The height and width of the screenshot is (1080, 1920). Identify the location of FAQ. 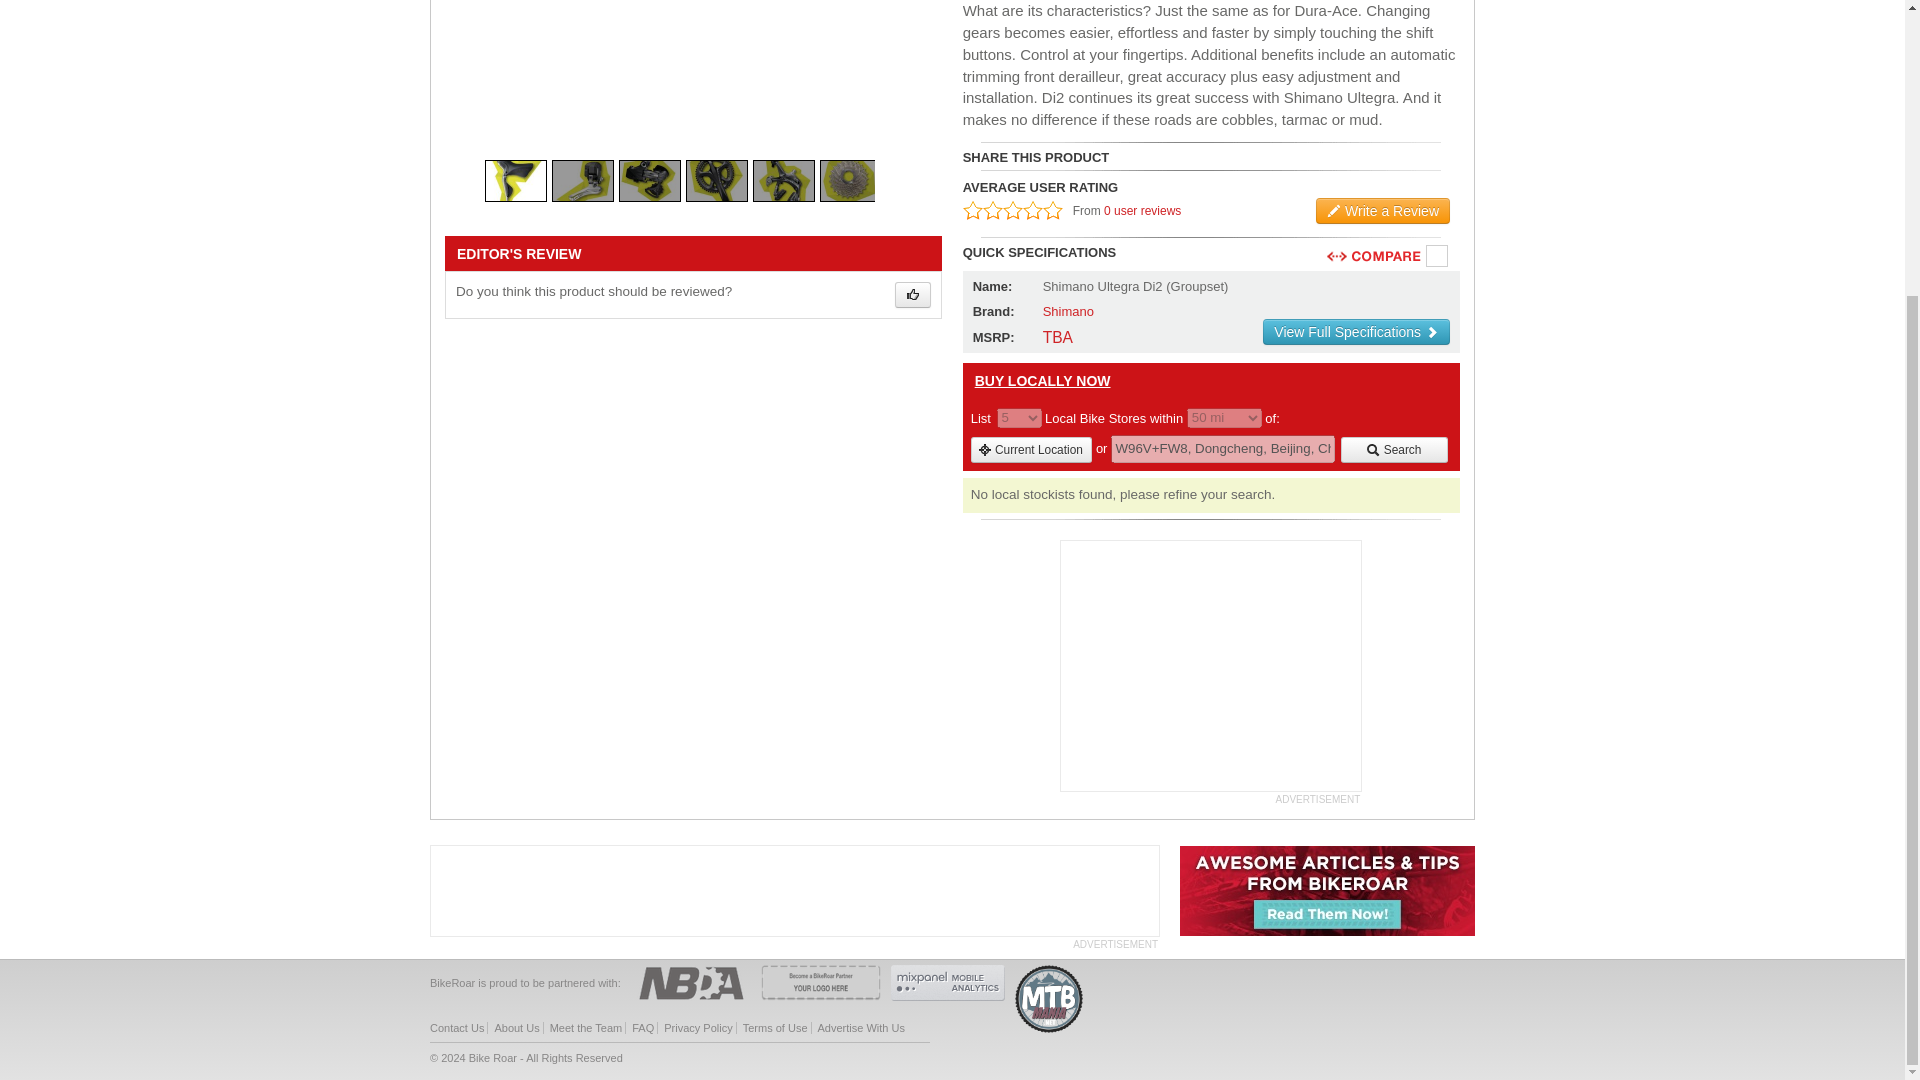
(642, 1027).